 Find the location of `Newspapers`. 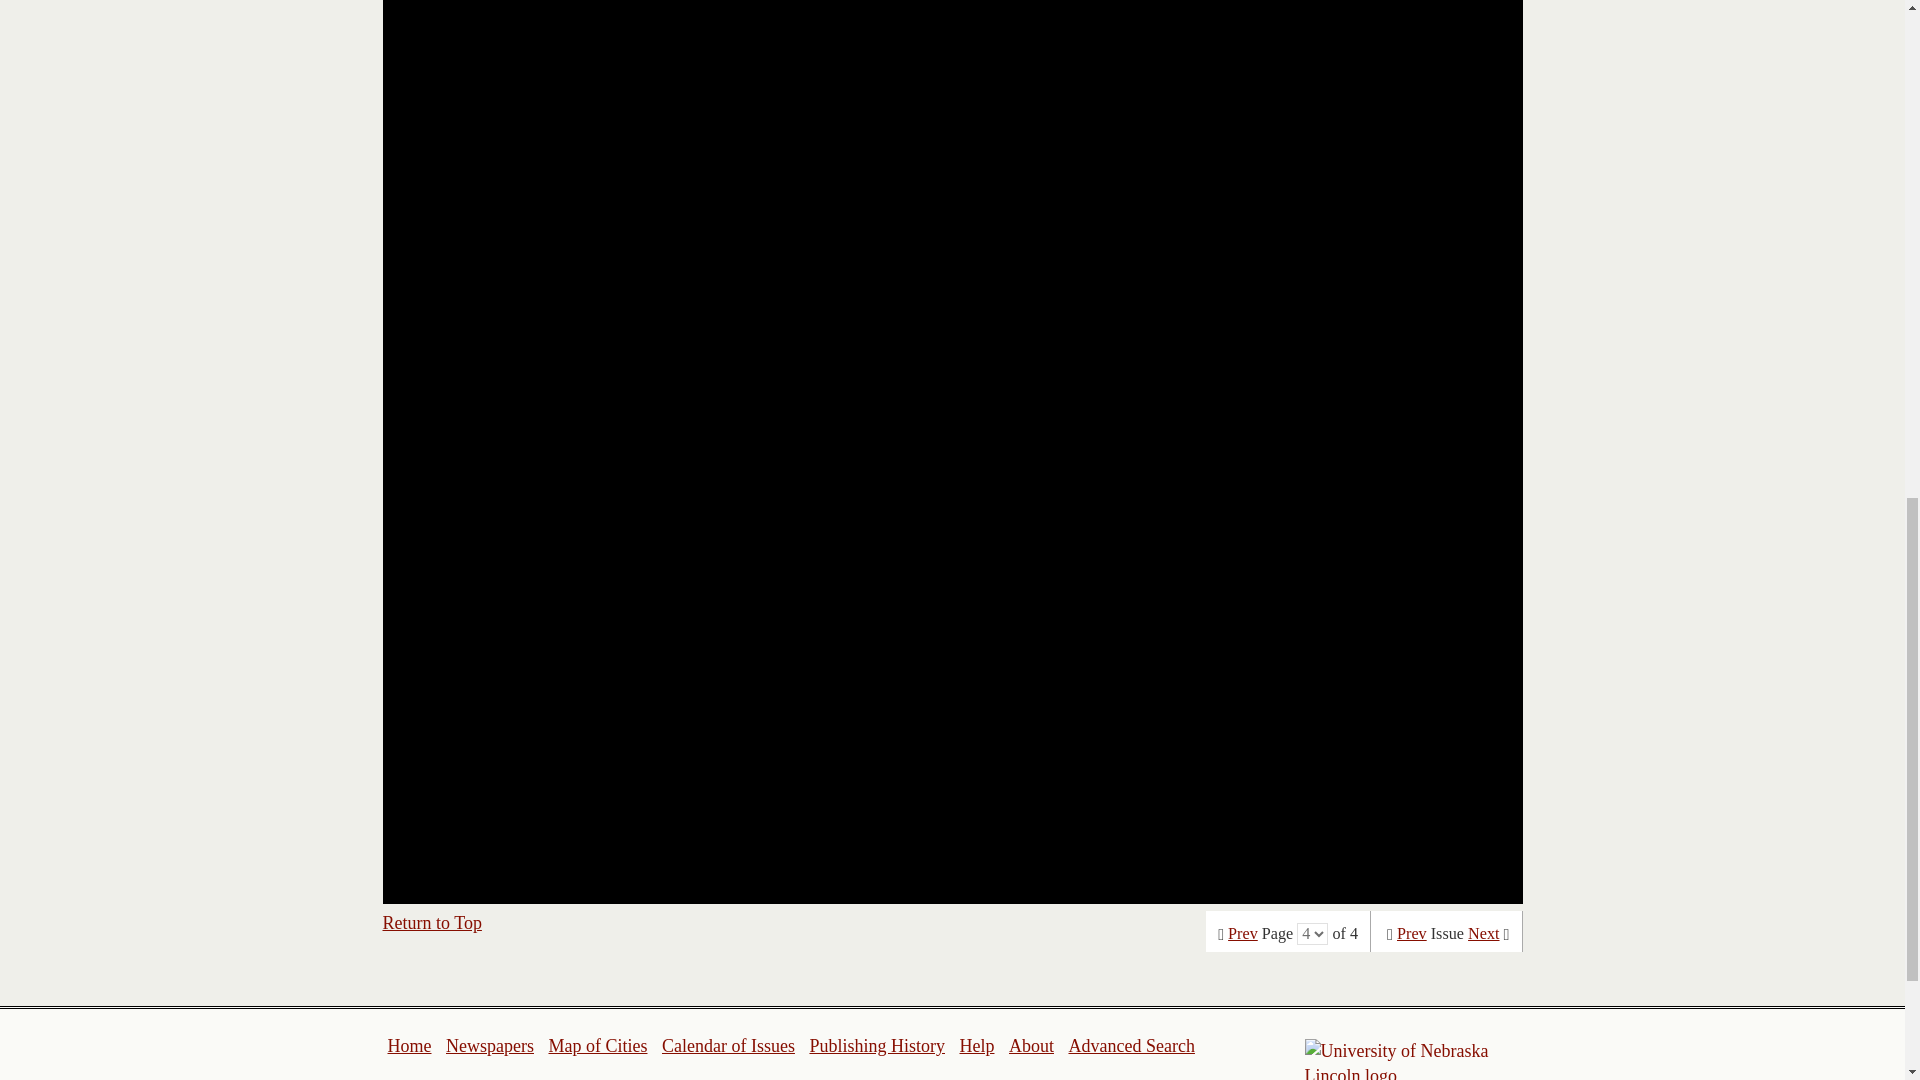

Newspapers is located at coordinates (489, 1046).